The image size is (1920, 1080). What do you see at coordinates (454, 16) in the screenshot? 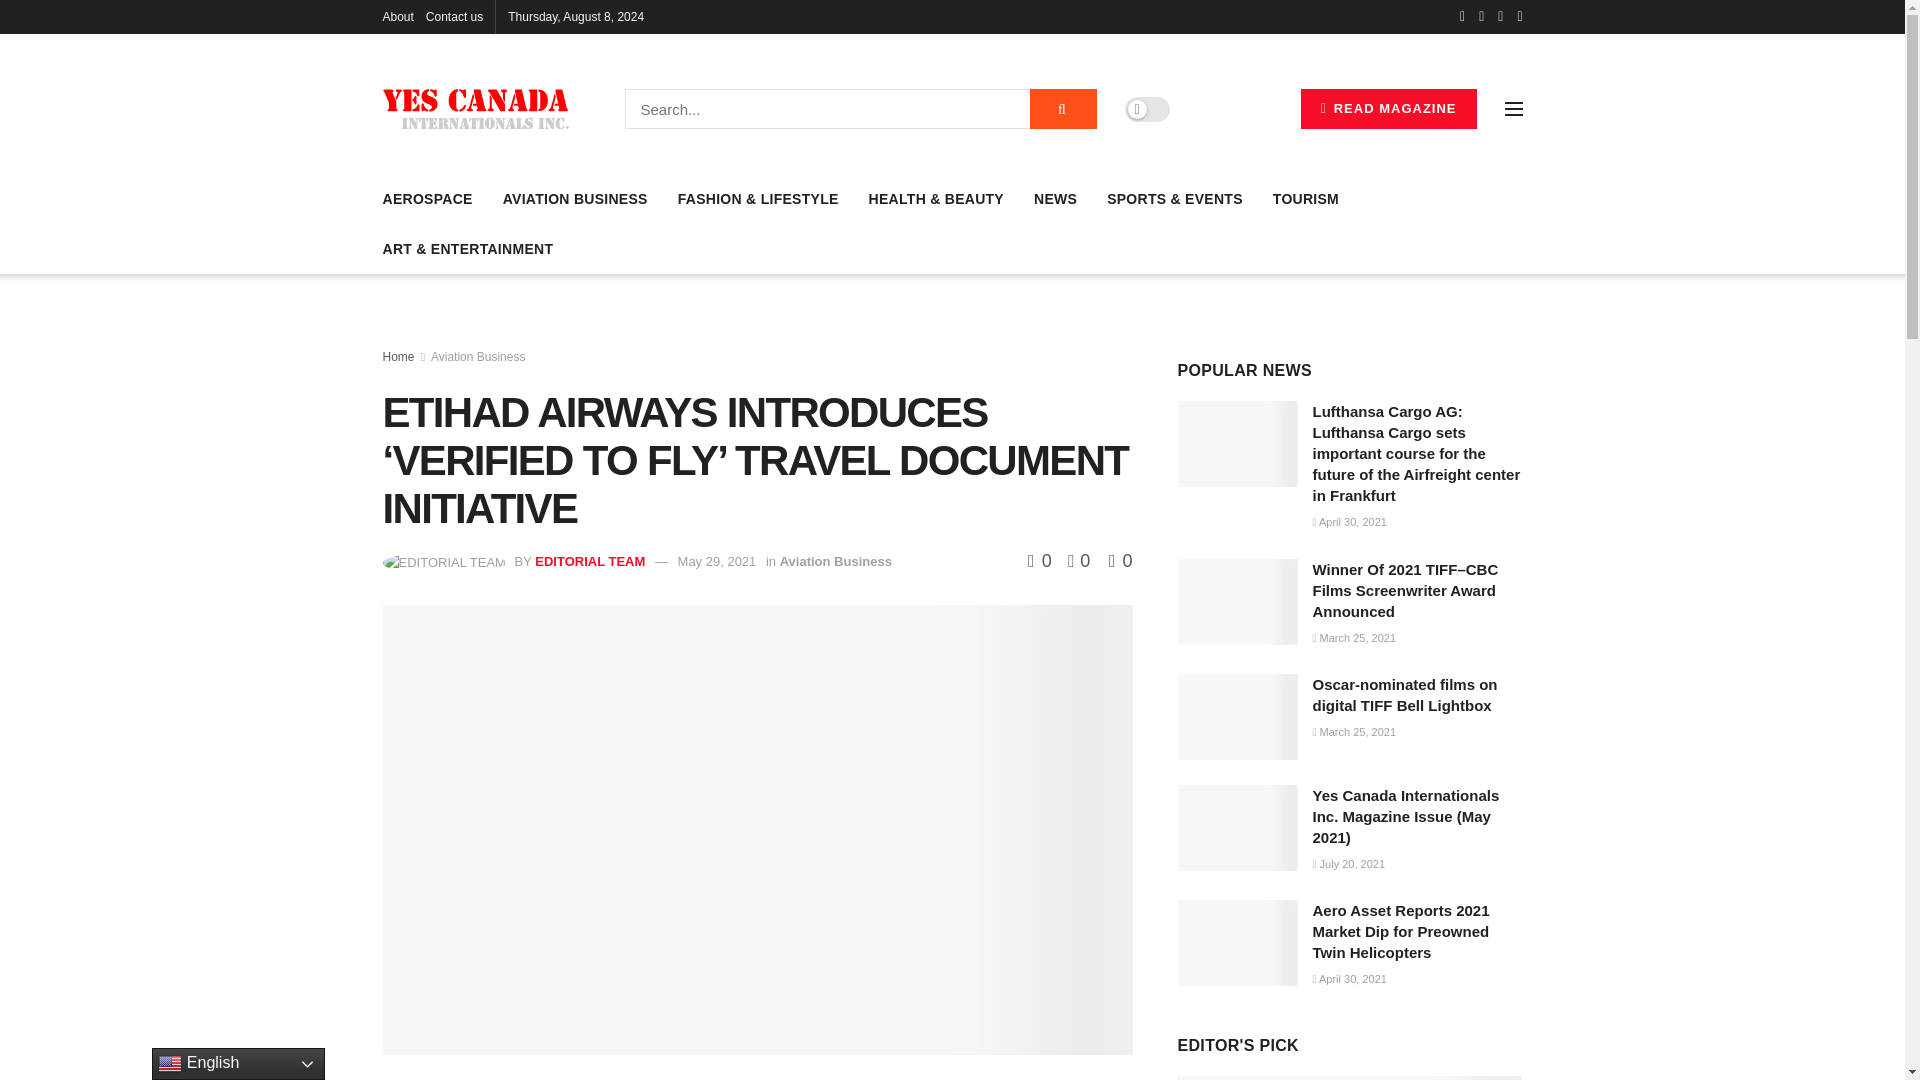
I see `Contact us` at bounding box center [454, 16].